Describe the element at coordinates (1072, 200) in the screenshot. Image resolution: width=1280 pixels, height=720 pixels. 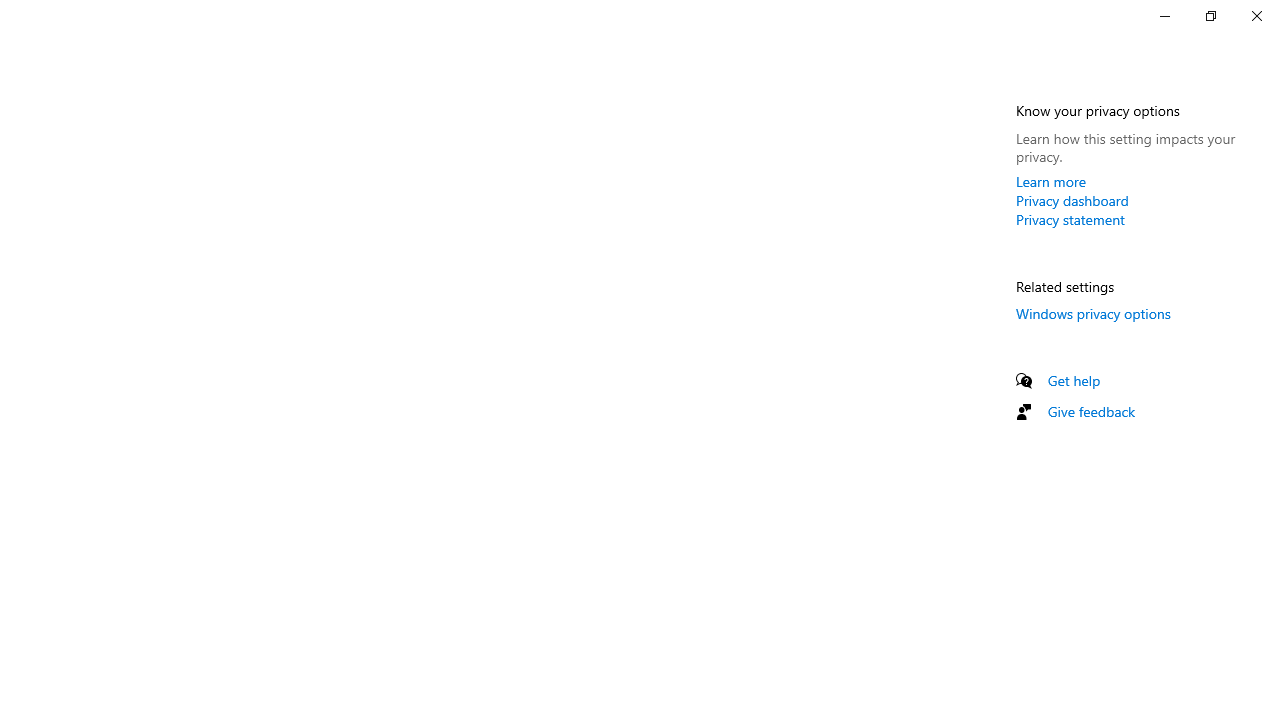
I see `Privacy dashboard` at that location.